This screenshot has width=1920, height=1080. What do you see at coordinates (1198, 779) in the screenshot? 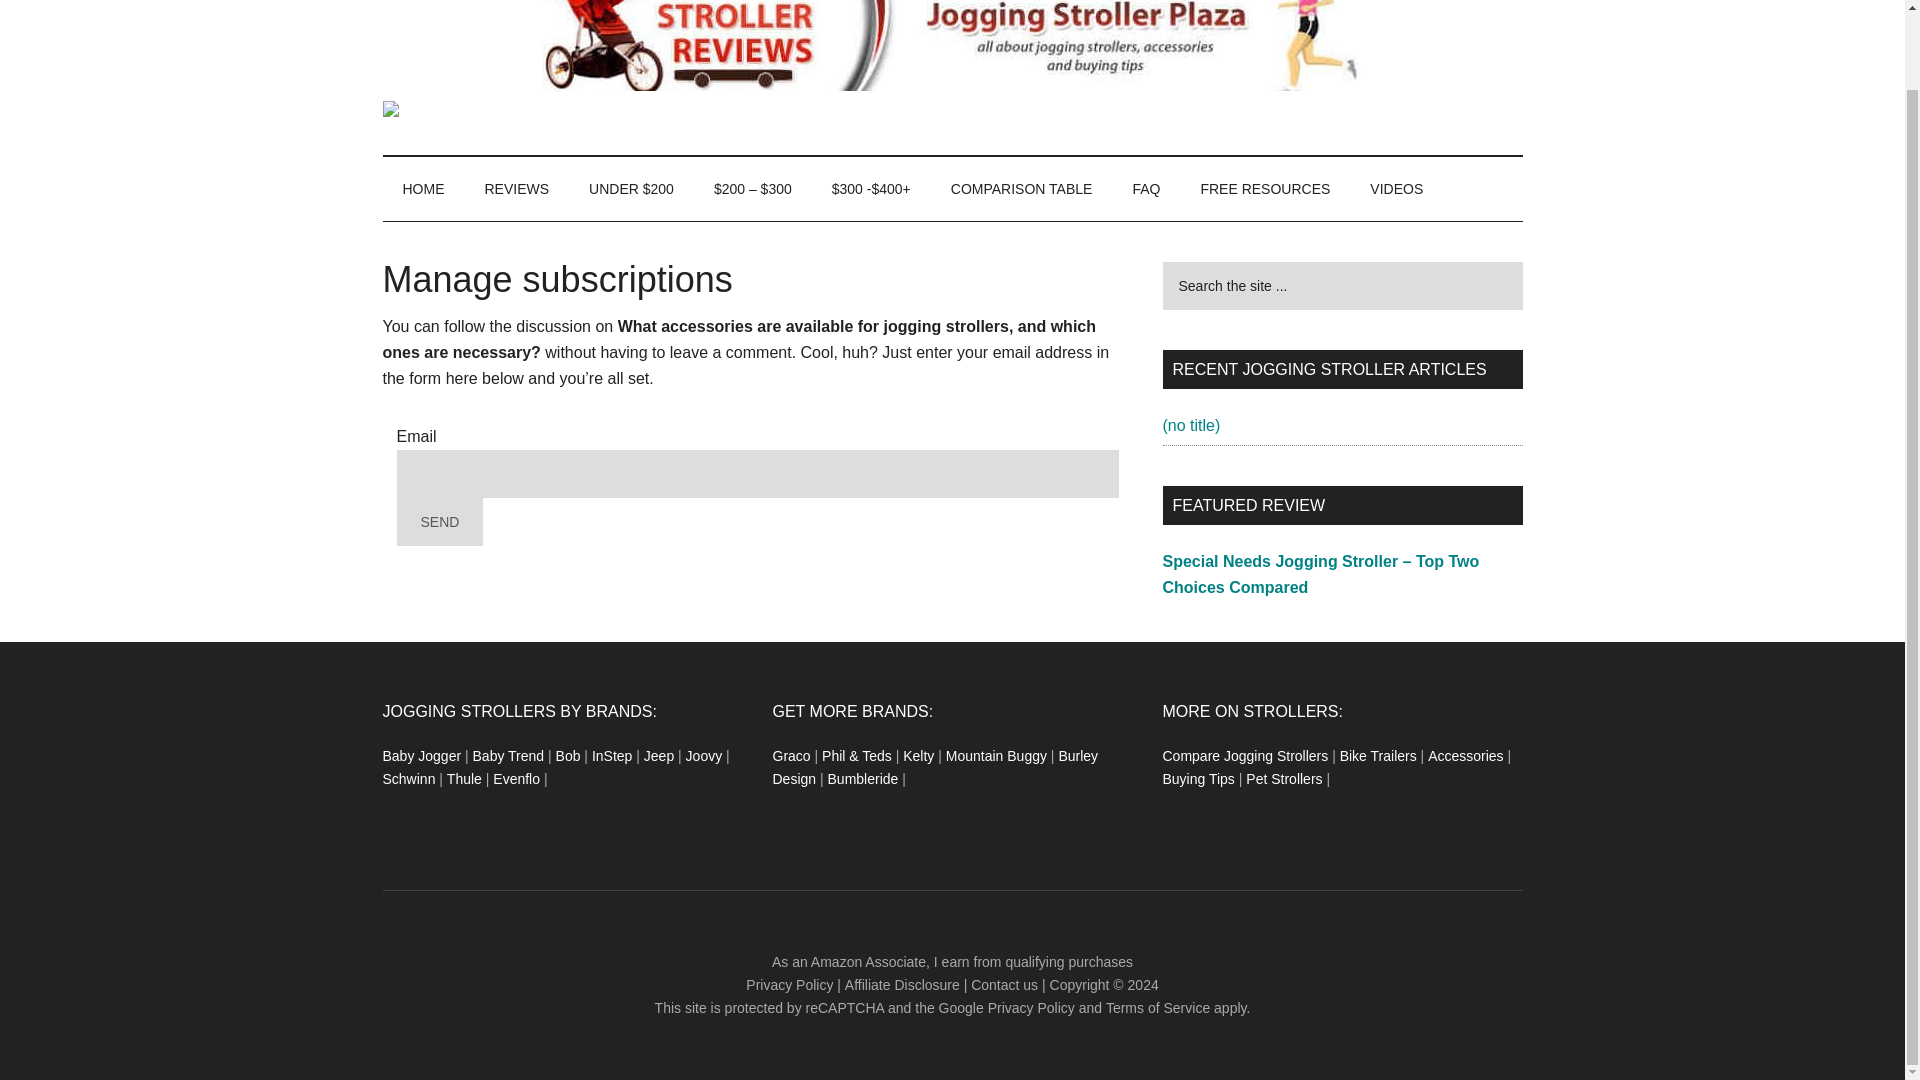
I see `Buying Tips` at bounding box center [1198, 779].